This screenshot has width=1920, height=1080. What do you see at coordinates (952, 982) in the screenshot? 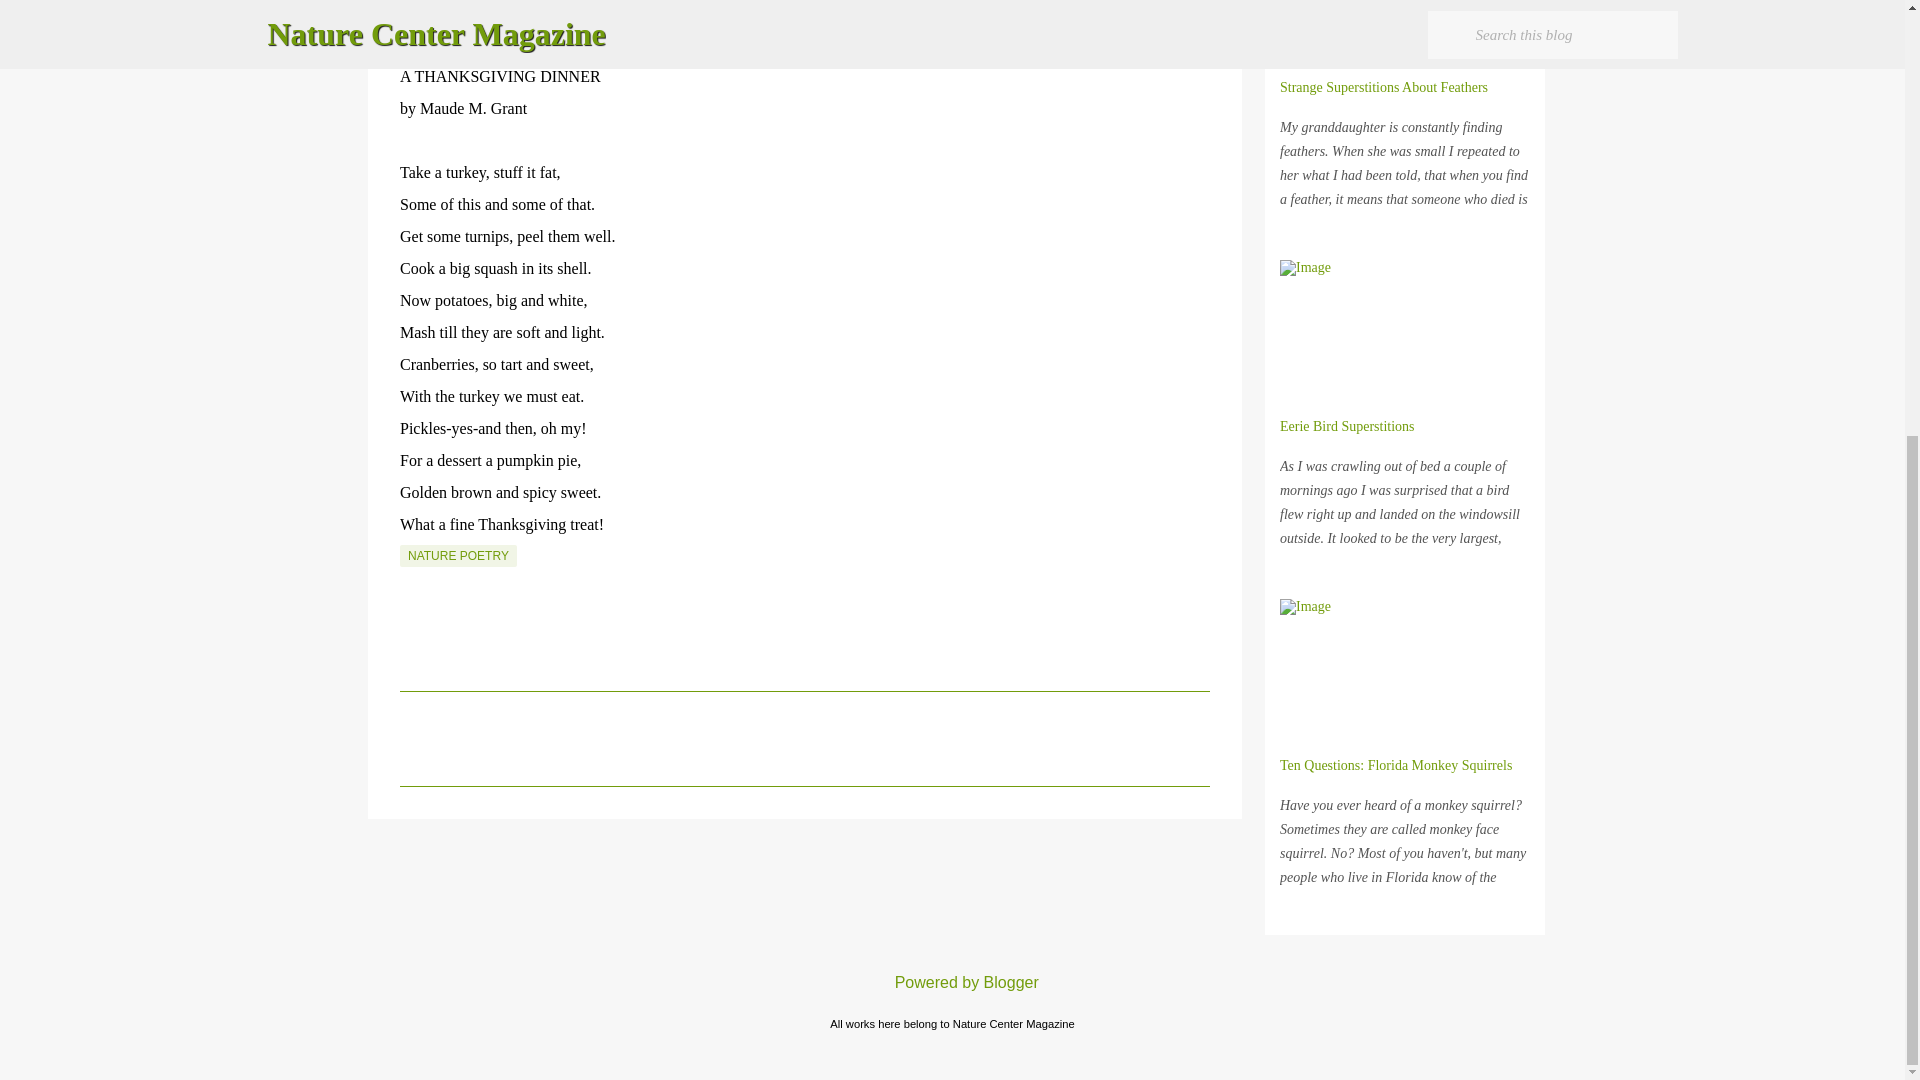
I see `Powered by Blogger` at bounding box center [952, 982].